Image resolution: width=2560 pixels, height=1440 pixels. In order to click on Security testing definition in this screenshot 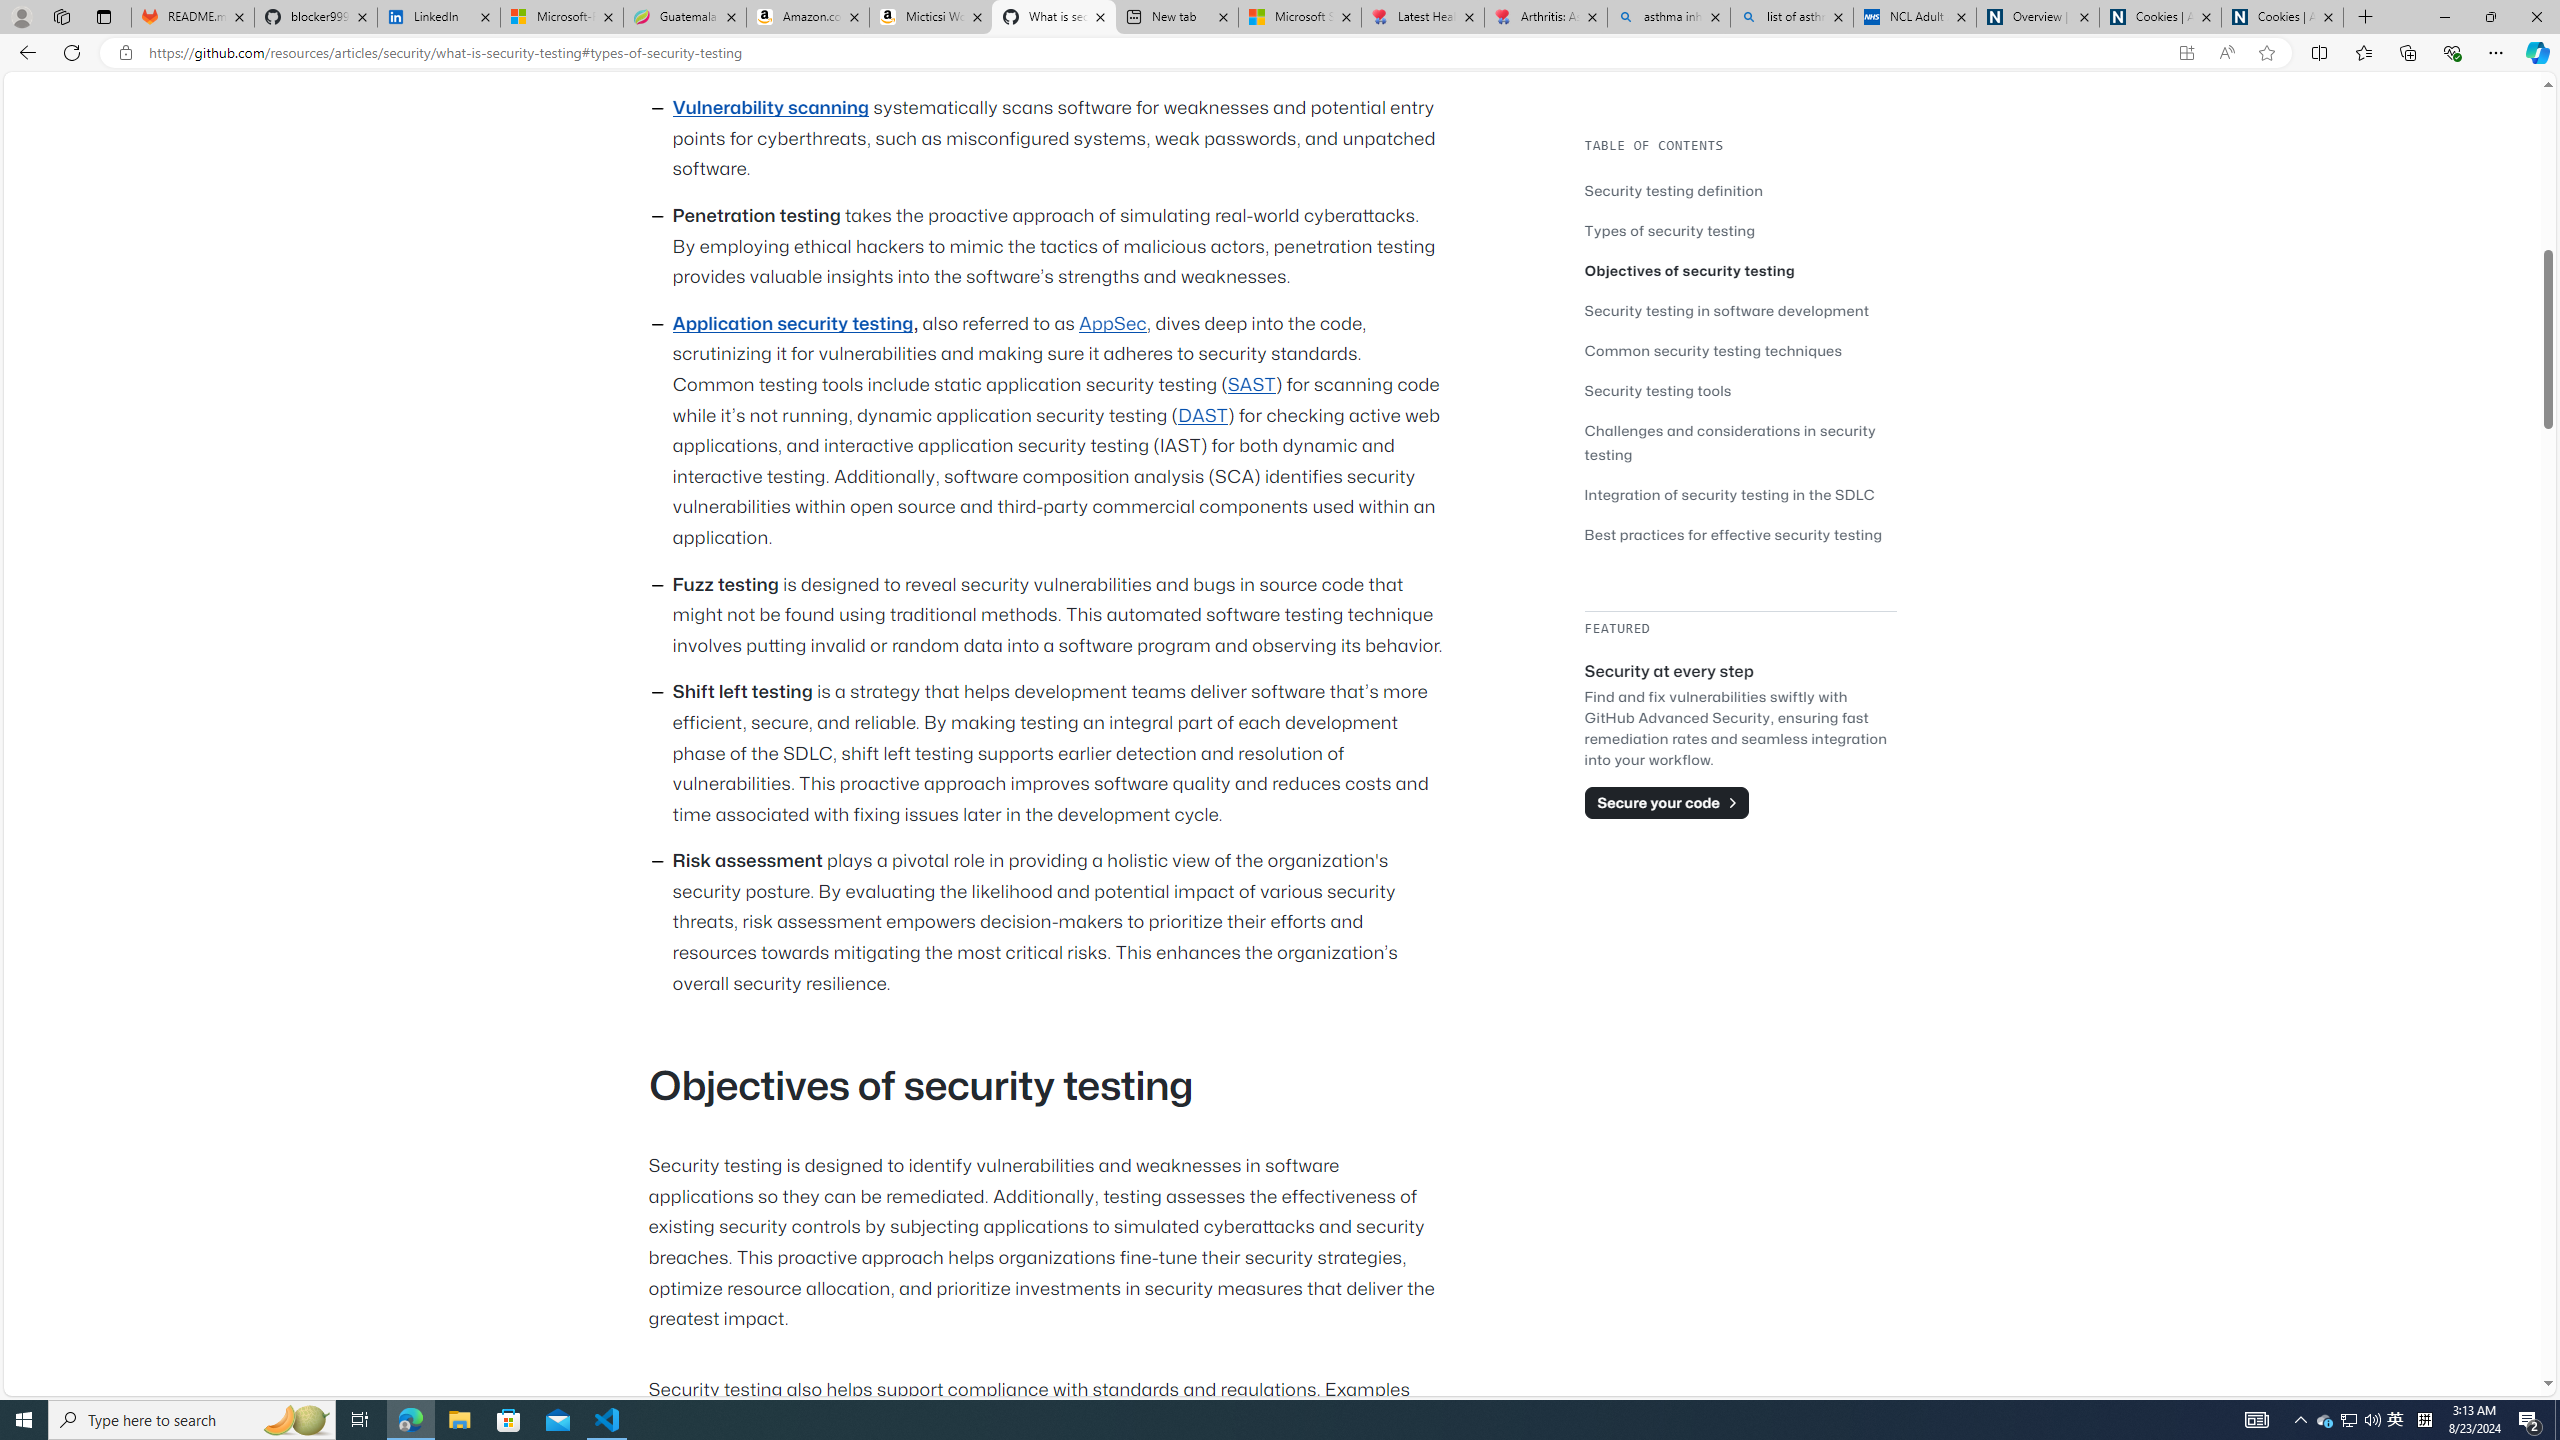, I will do `click(1740, 190)`.